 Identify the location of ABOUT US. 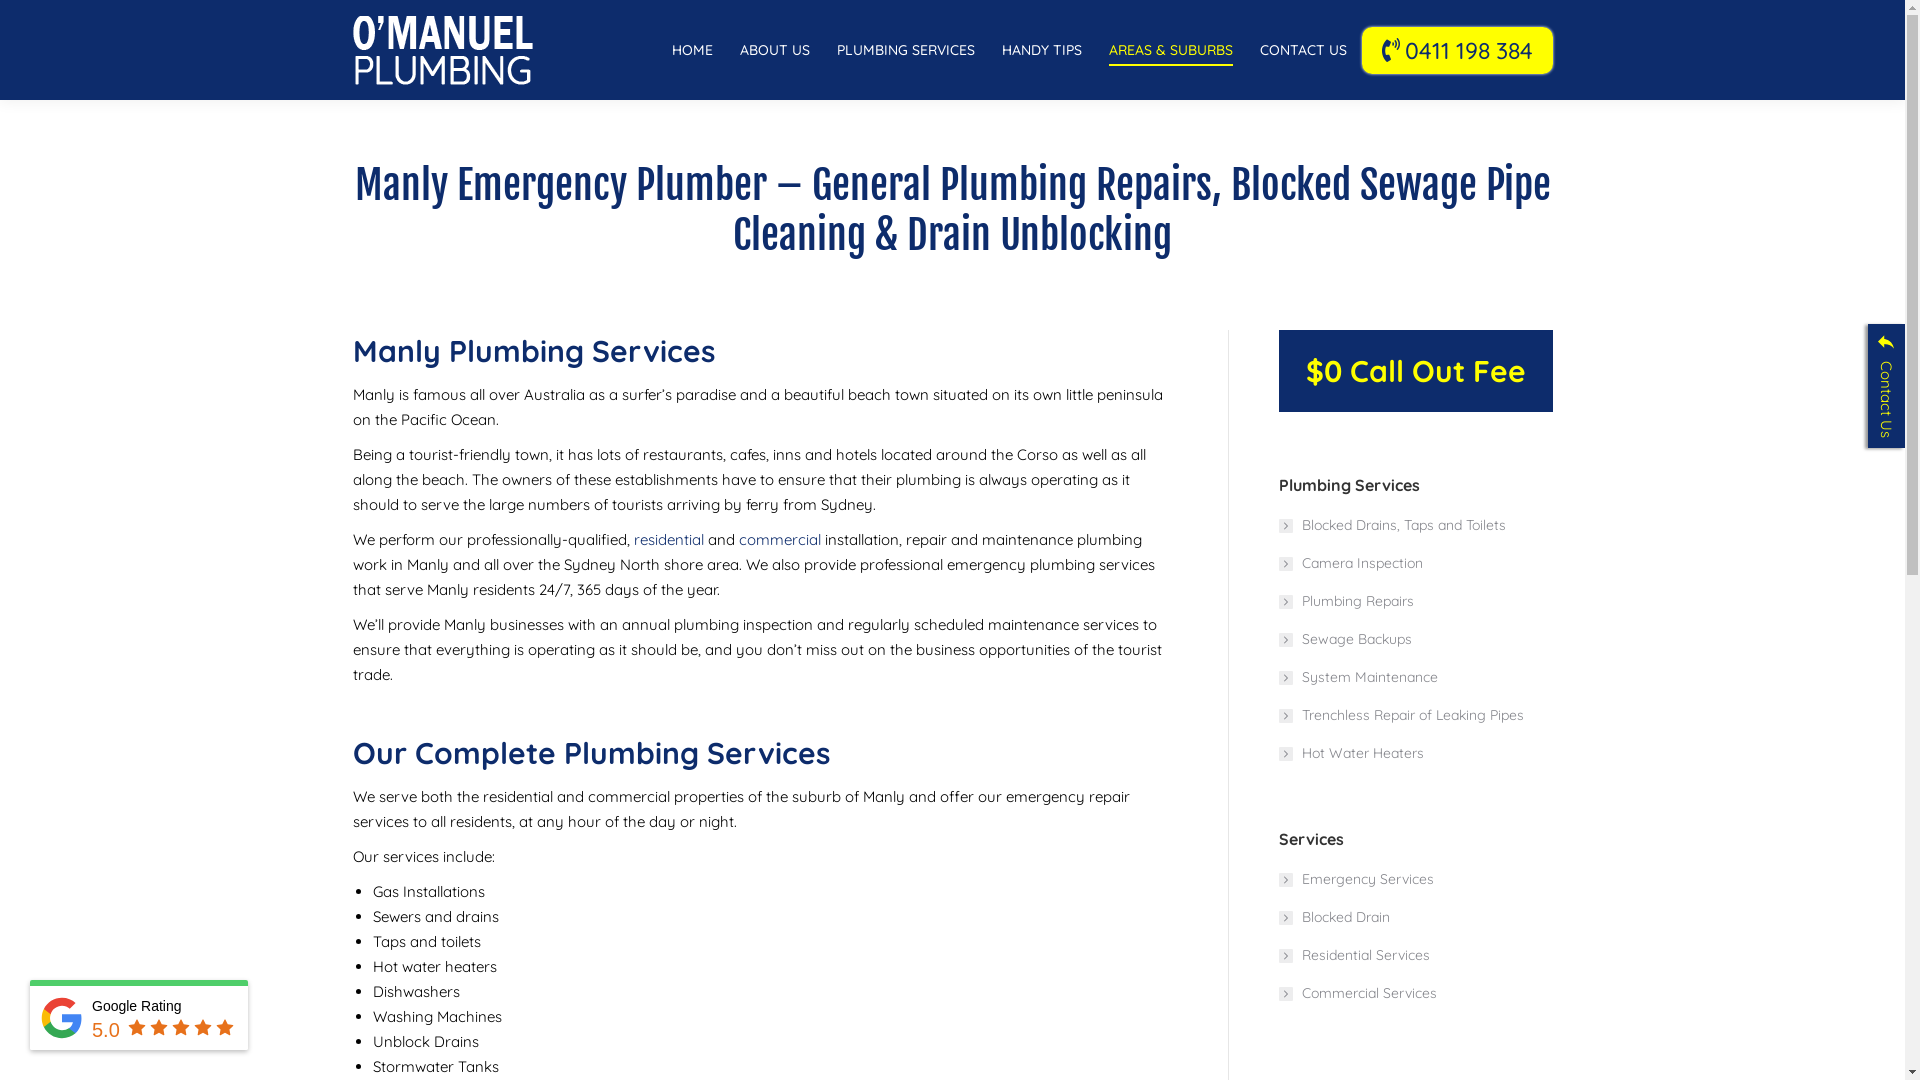
(775, 50).